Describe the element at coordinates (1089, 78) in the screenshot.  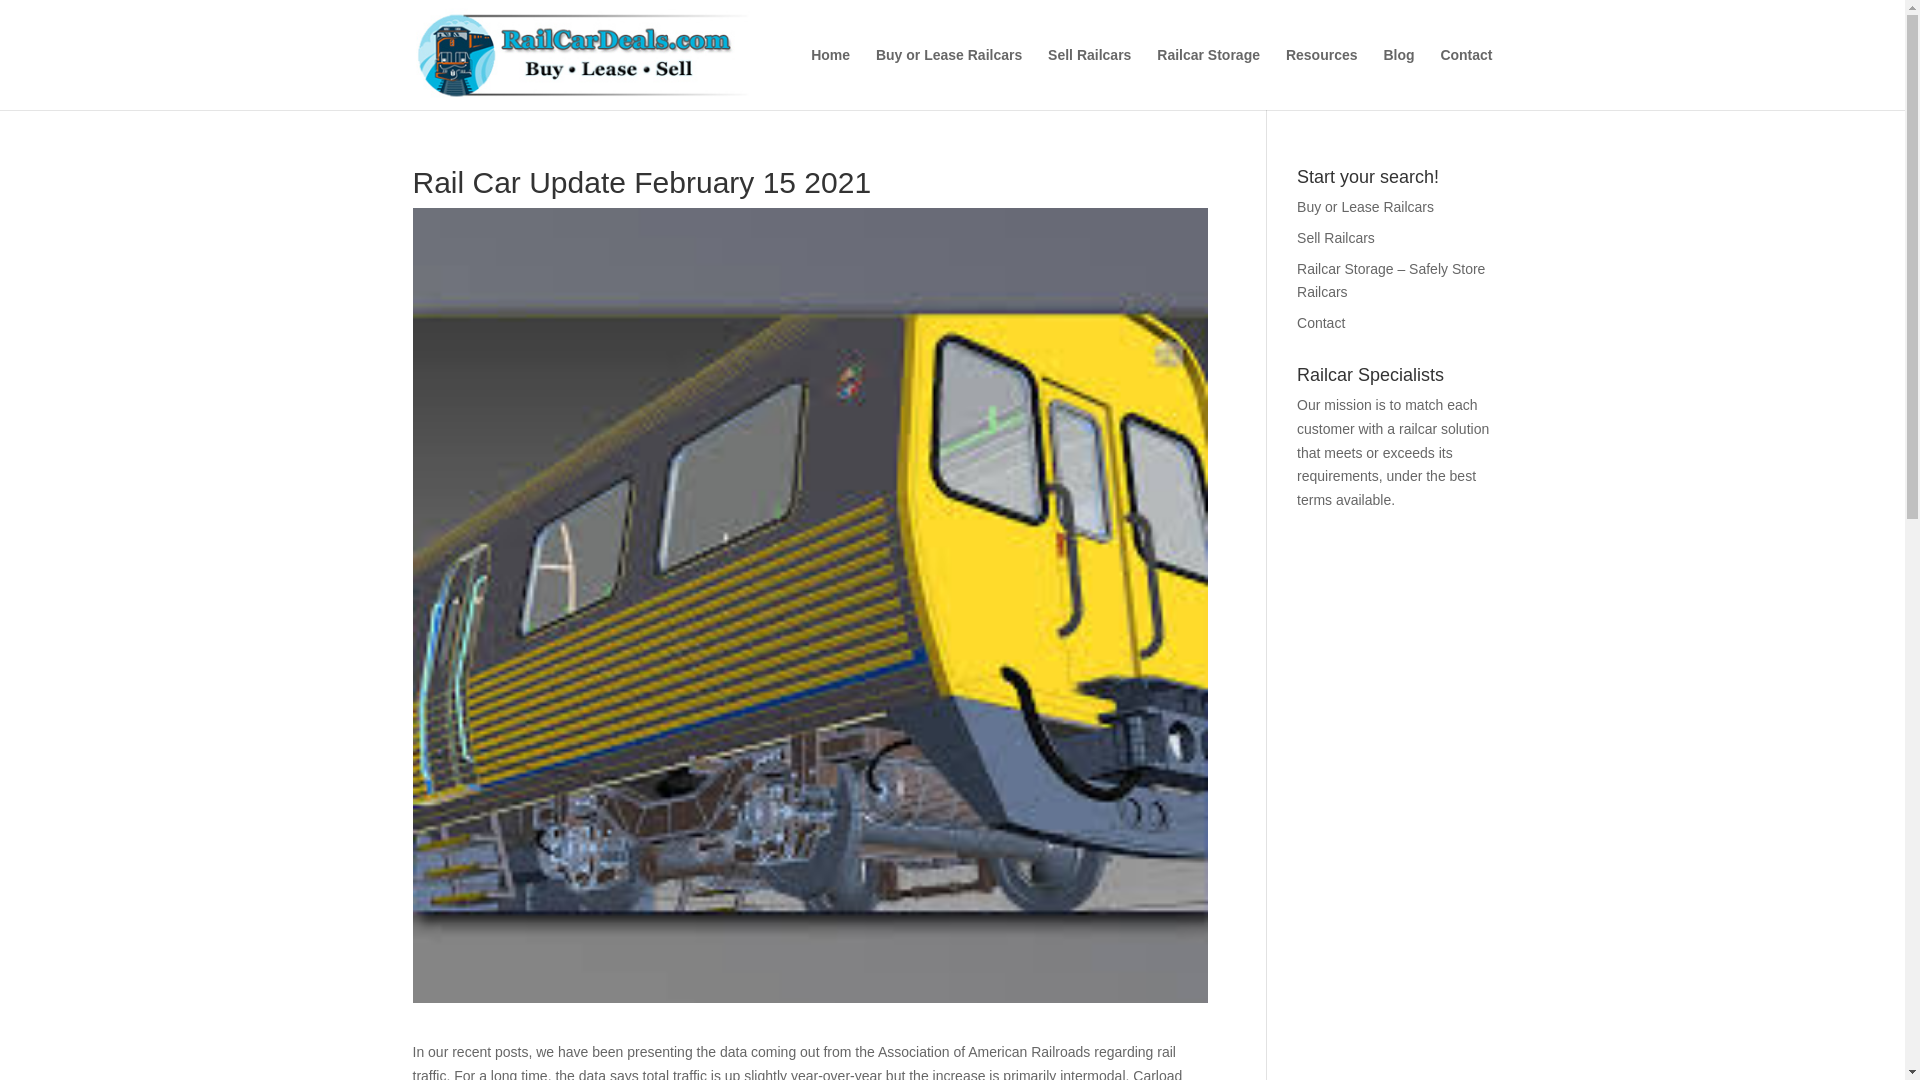
I see `Sell Railcars` at that location.